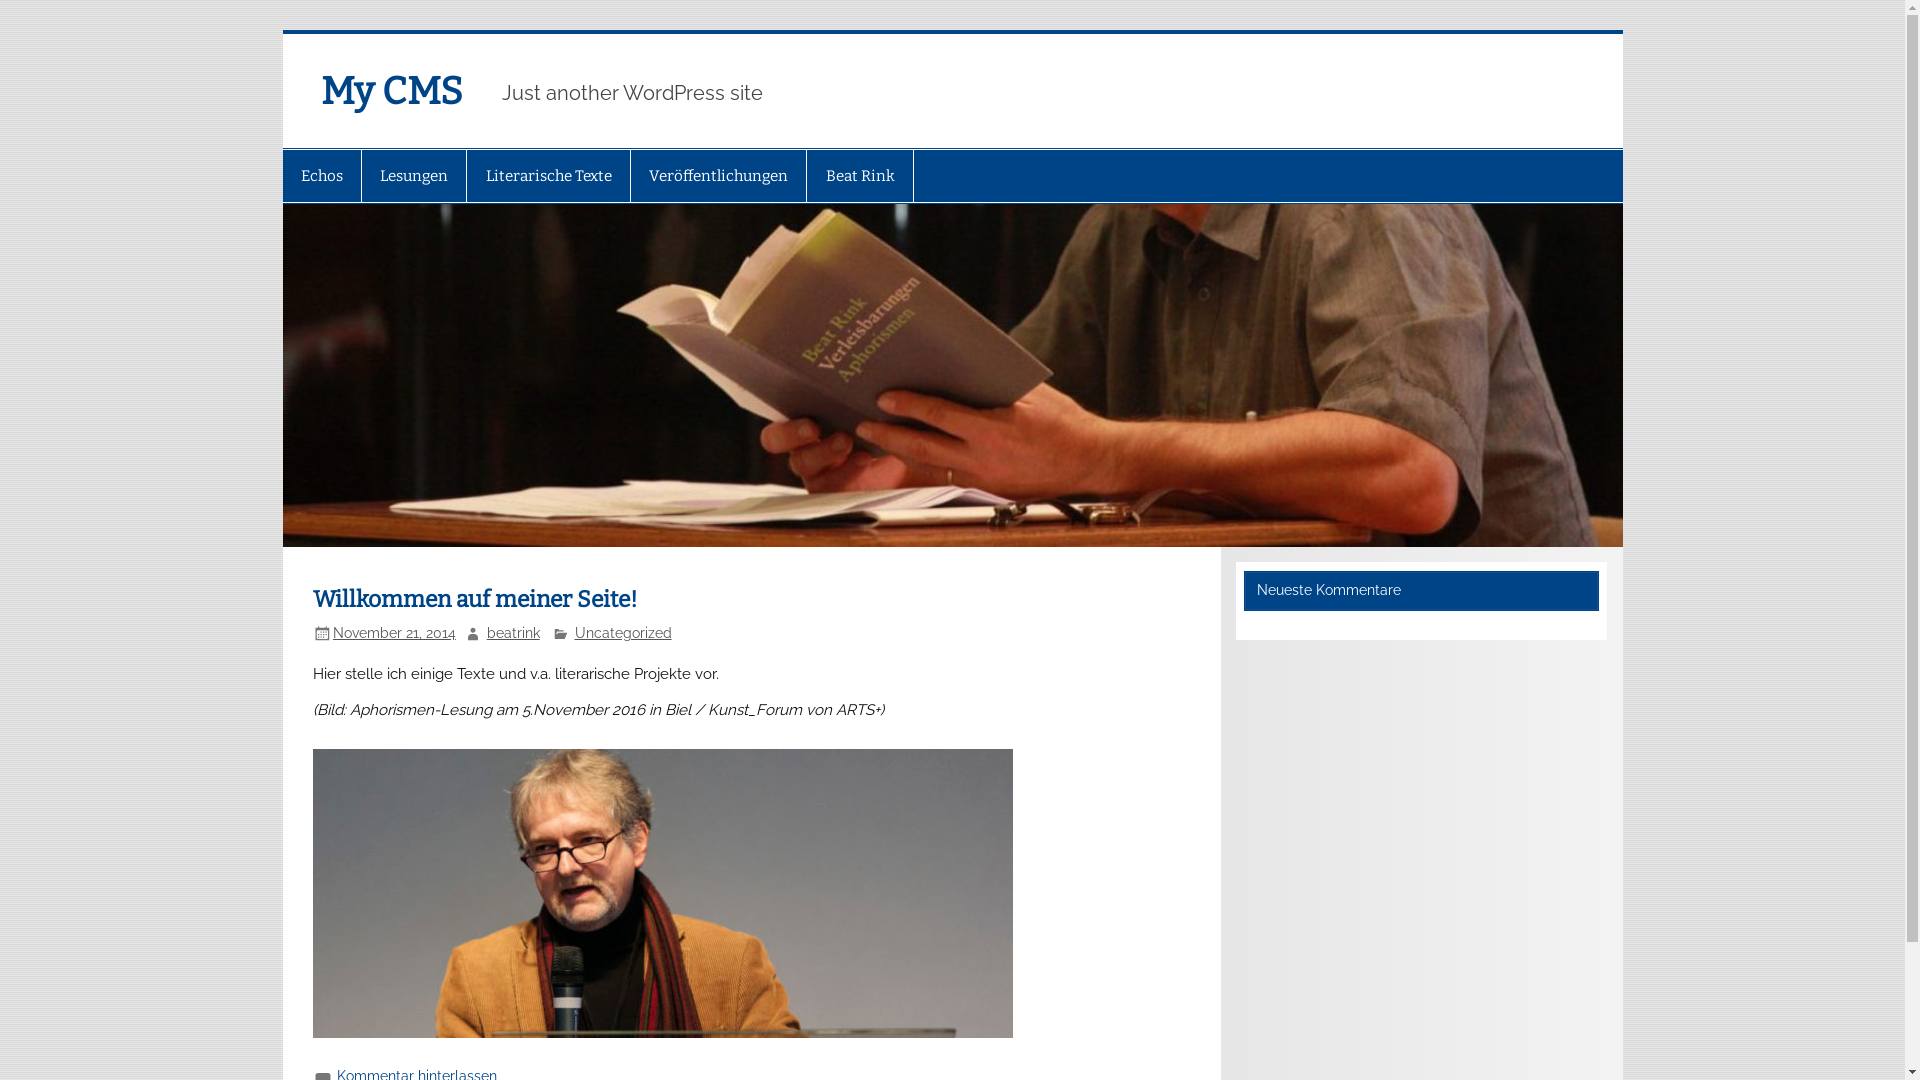 This screenshot has height=1080, width=1920. Describe the element at coordinates (860, 176) in the screenshot. I see `Beat Rink` at that location.